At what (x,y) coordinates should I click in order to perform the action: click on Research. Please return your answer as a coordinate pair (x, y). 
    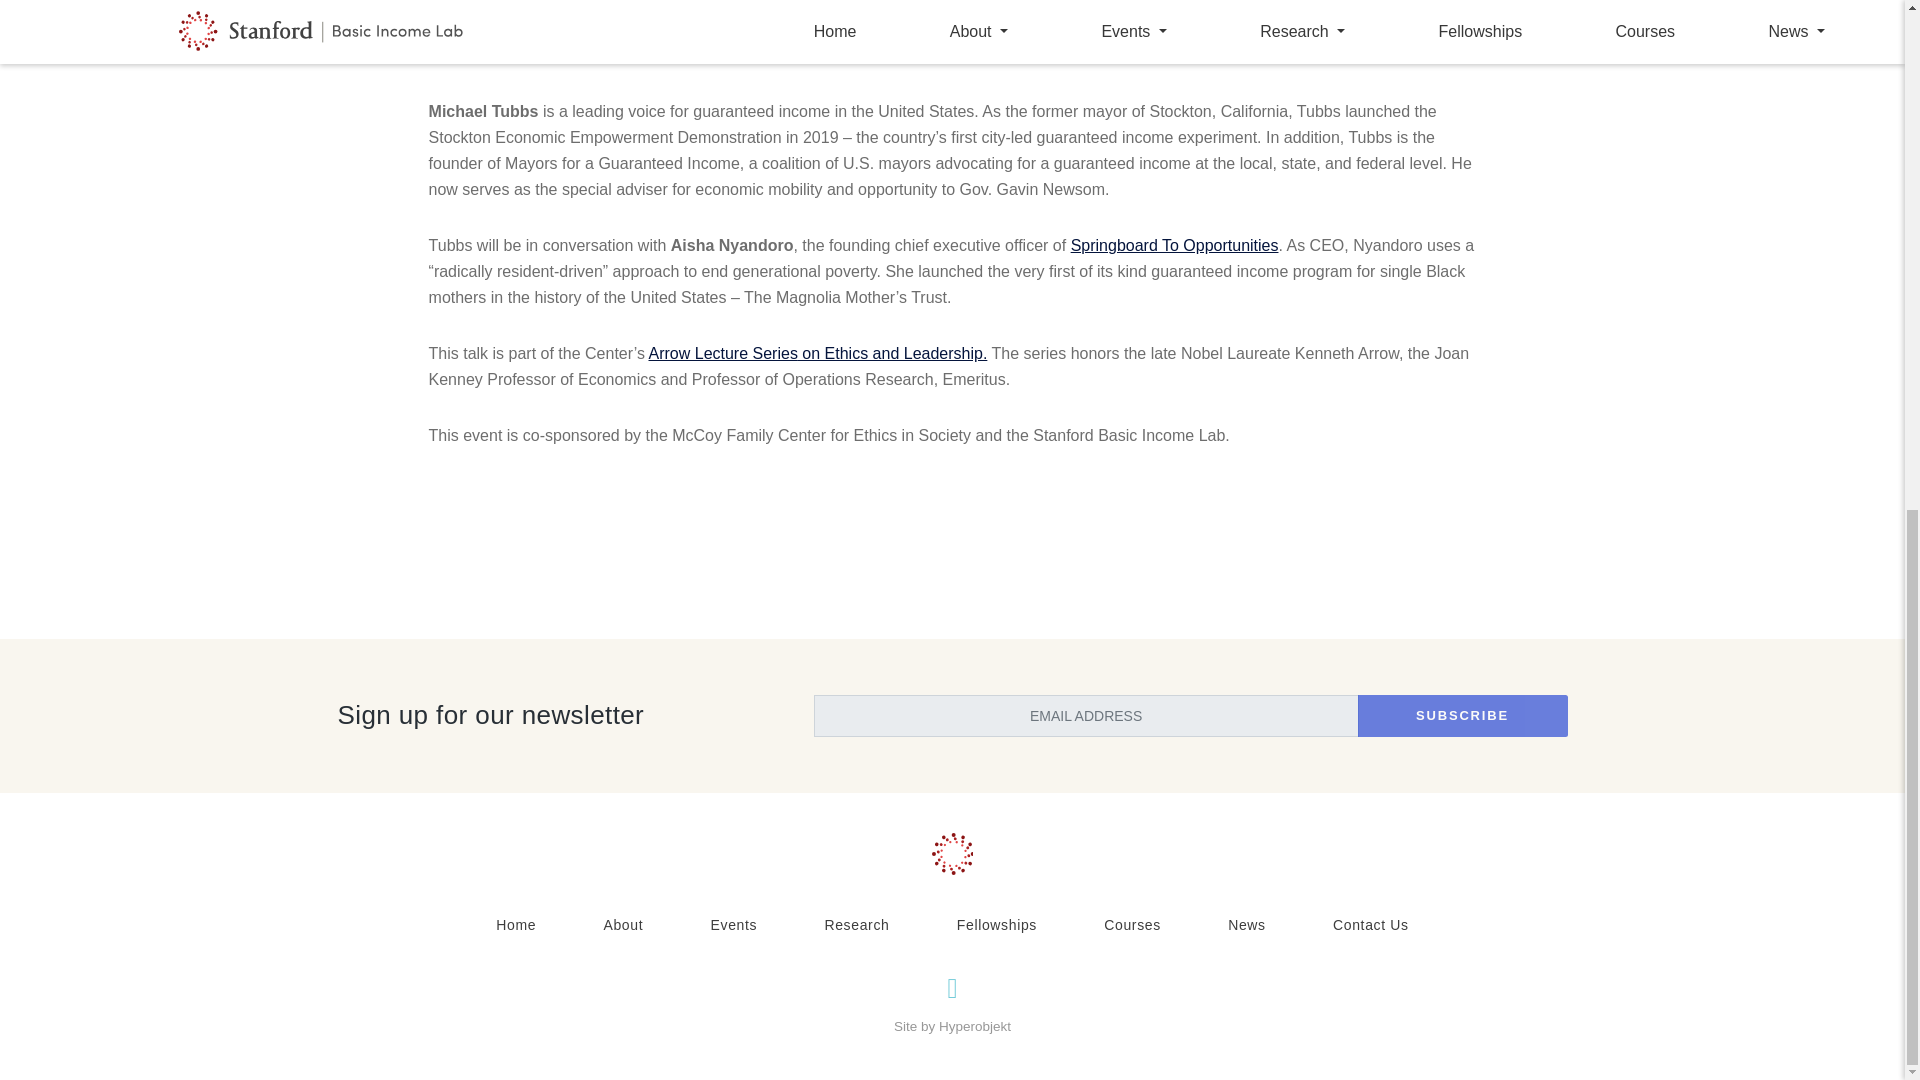
    Looking at the image, I should click on (856, 924).